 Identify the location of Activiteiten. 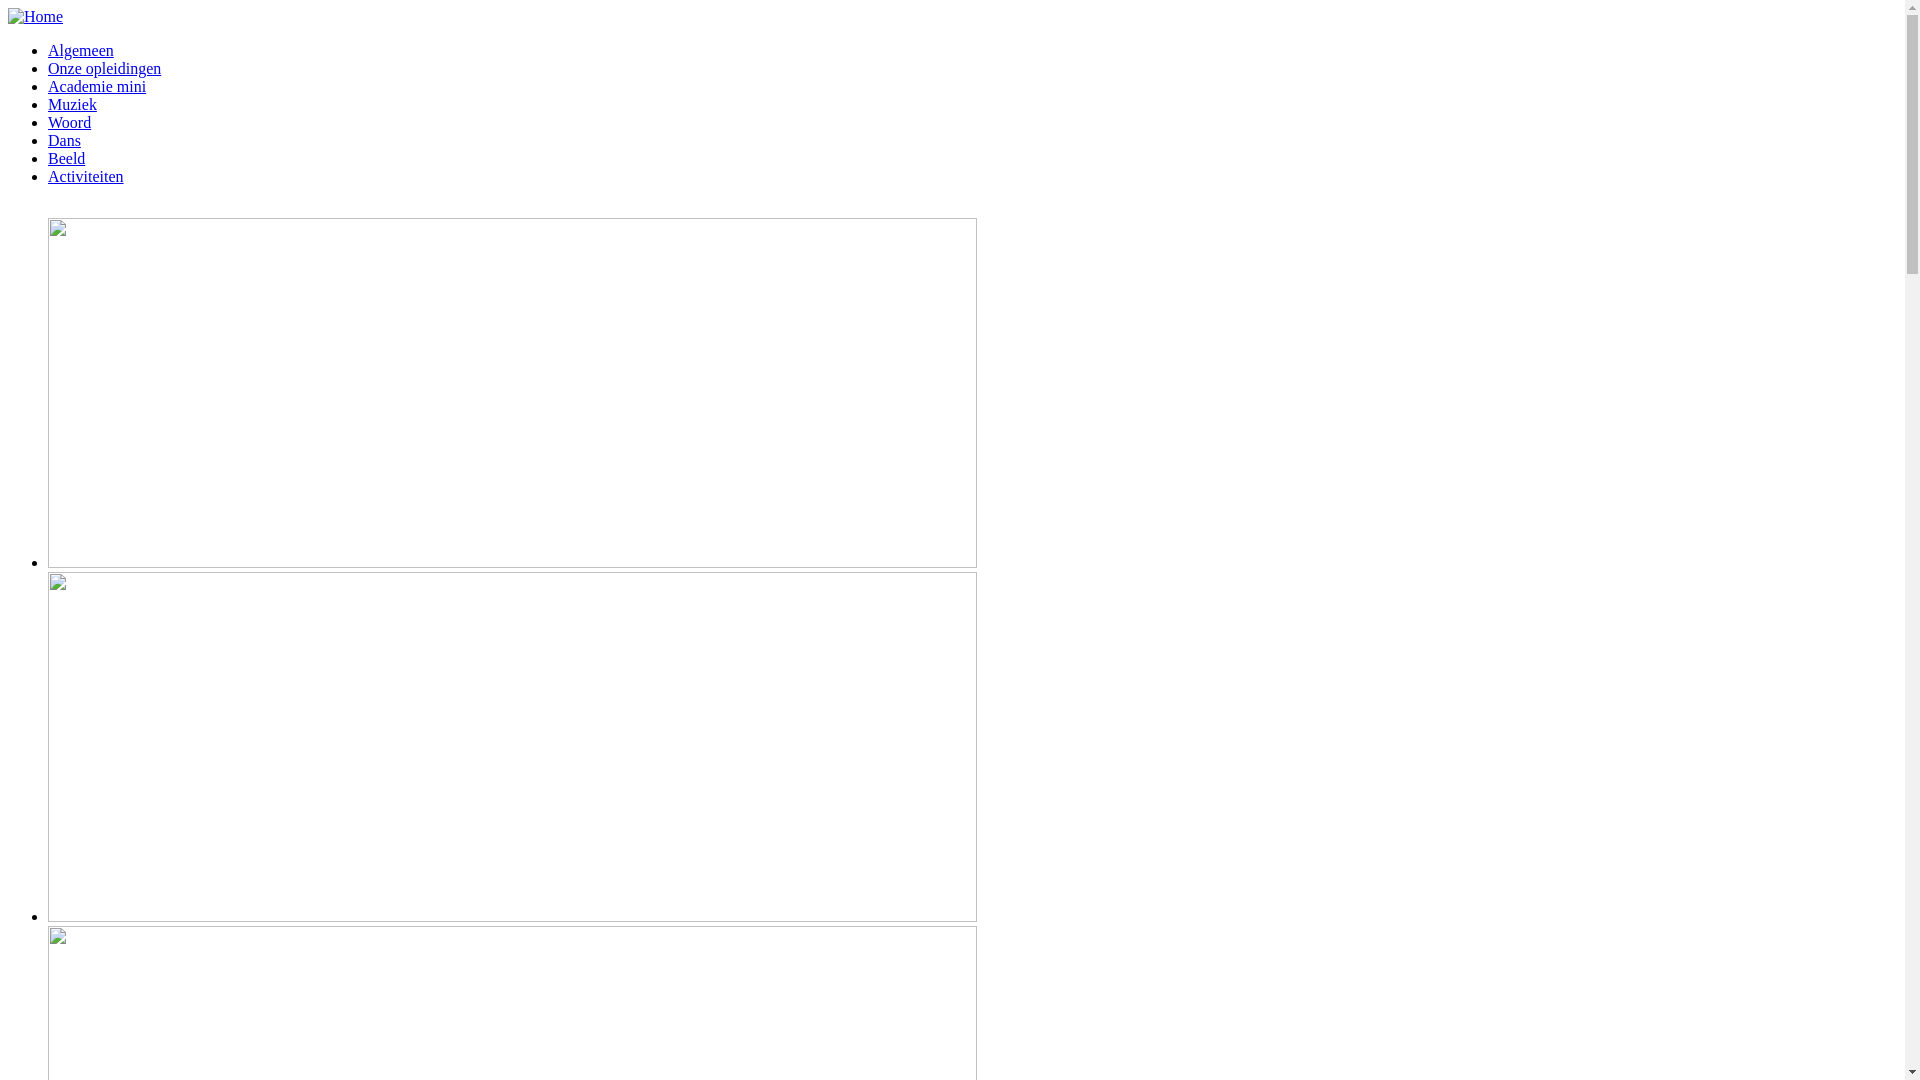
(86, 176).